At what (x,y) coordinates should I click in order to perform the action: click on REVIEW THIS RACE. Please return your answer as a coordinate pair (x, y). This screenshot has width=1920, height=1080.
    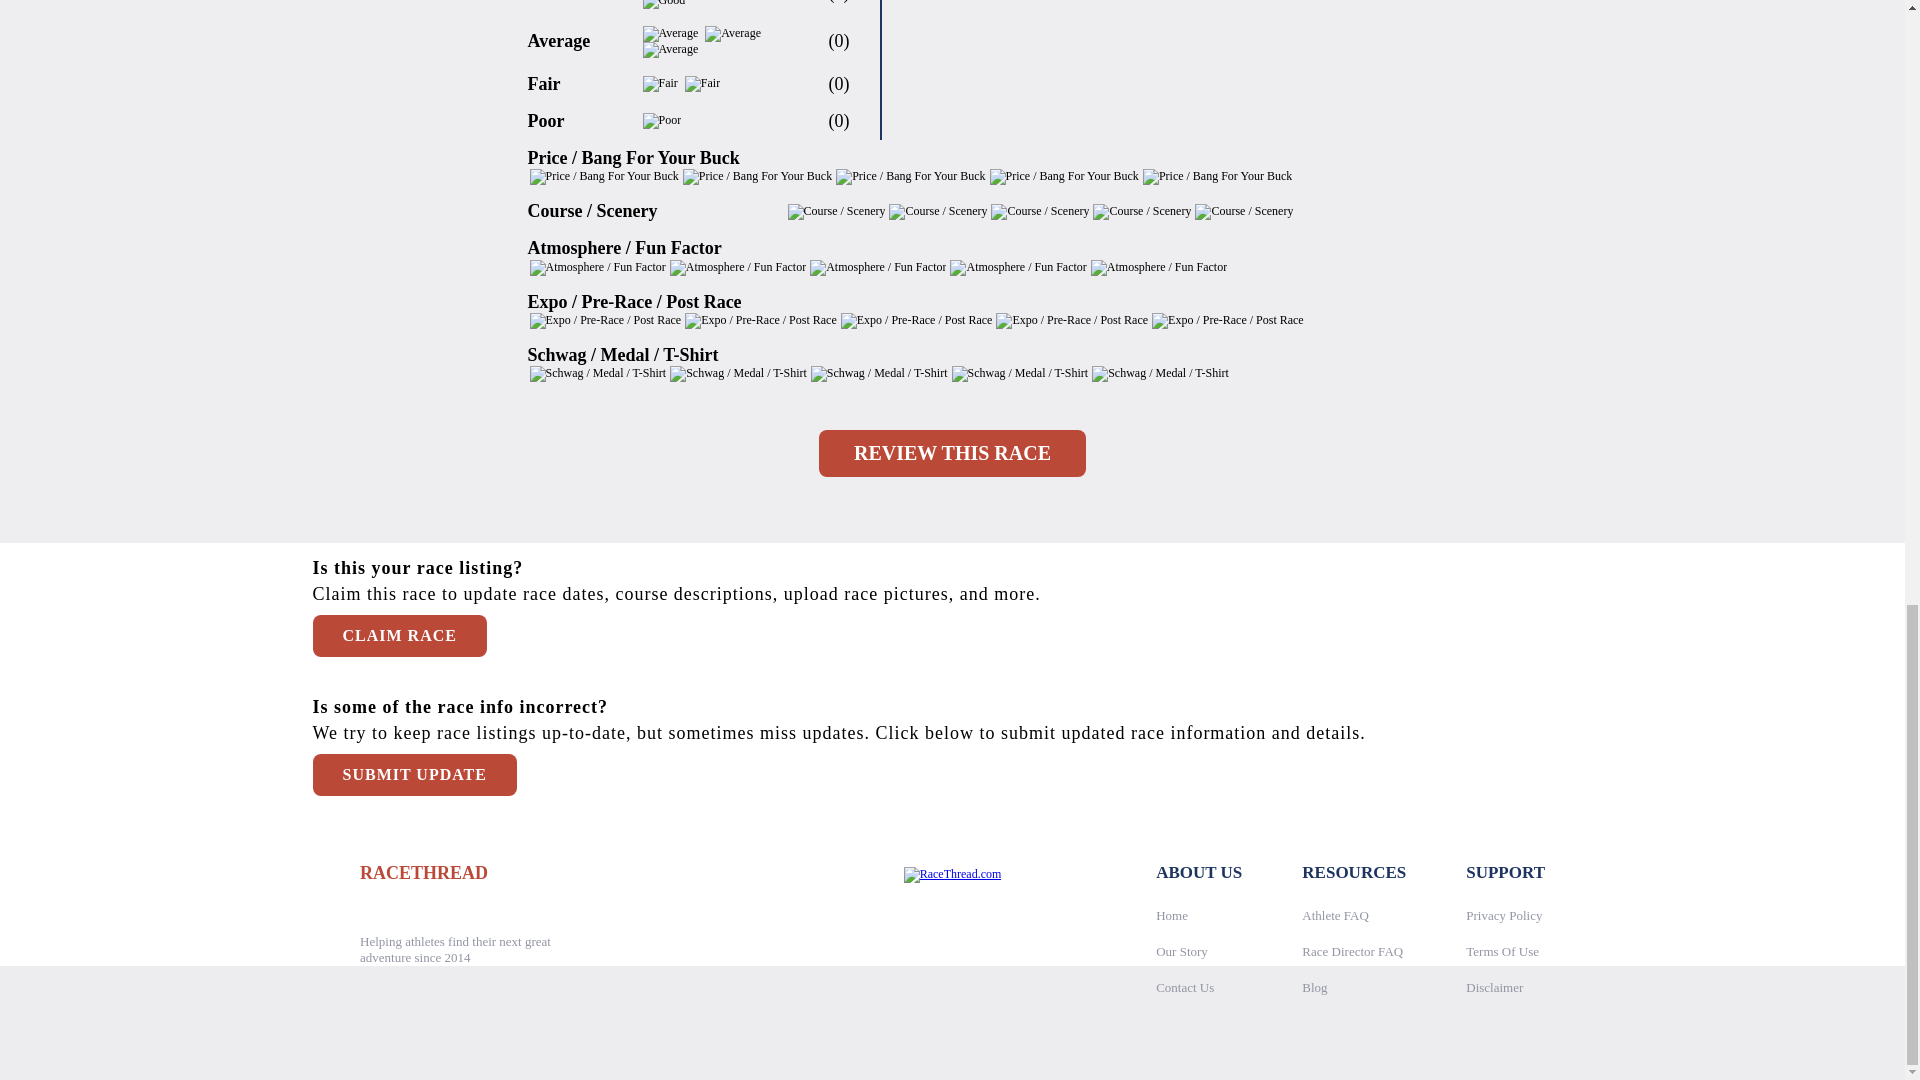
    Looking at the image, I should click on (952, 453).